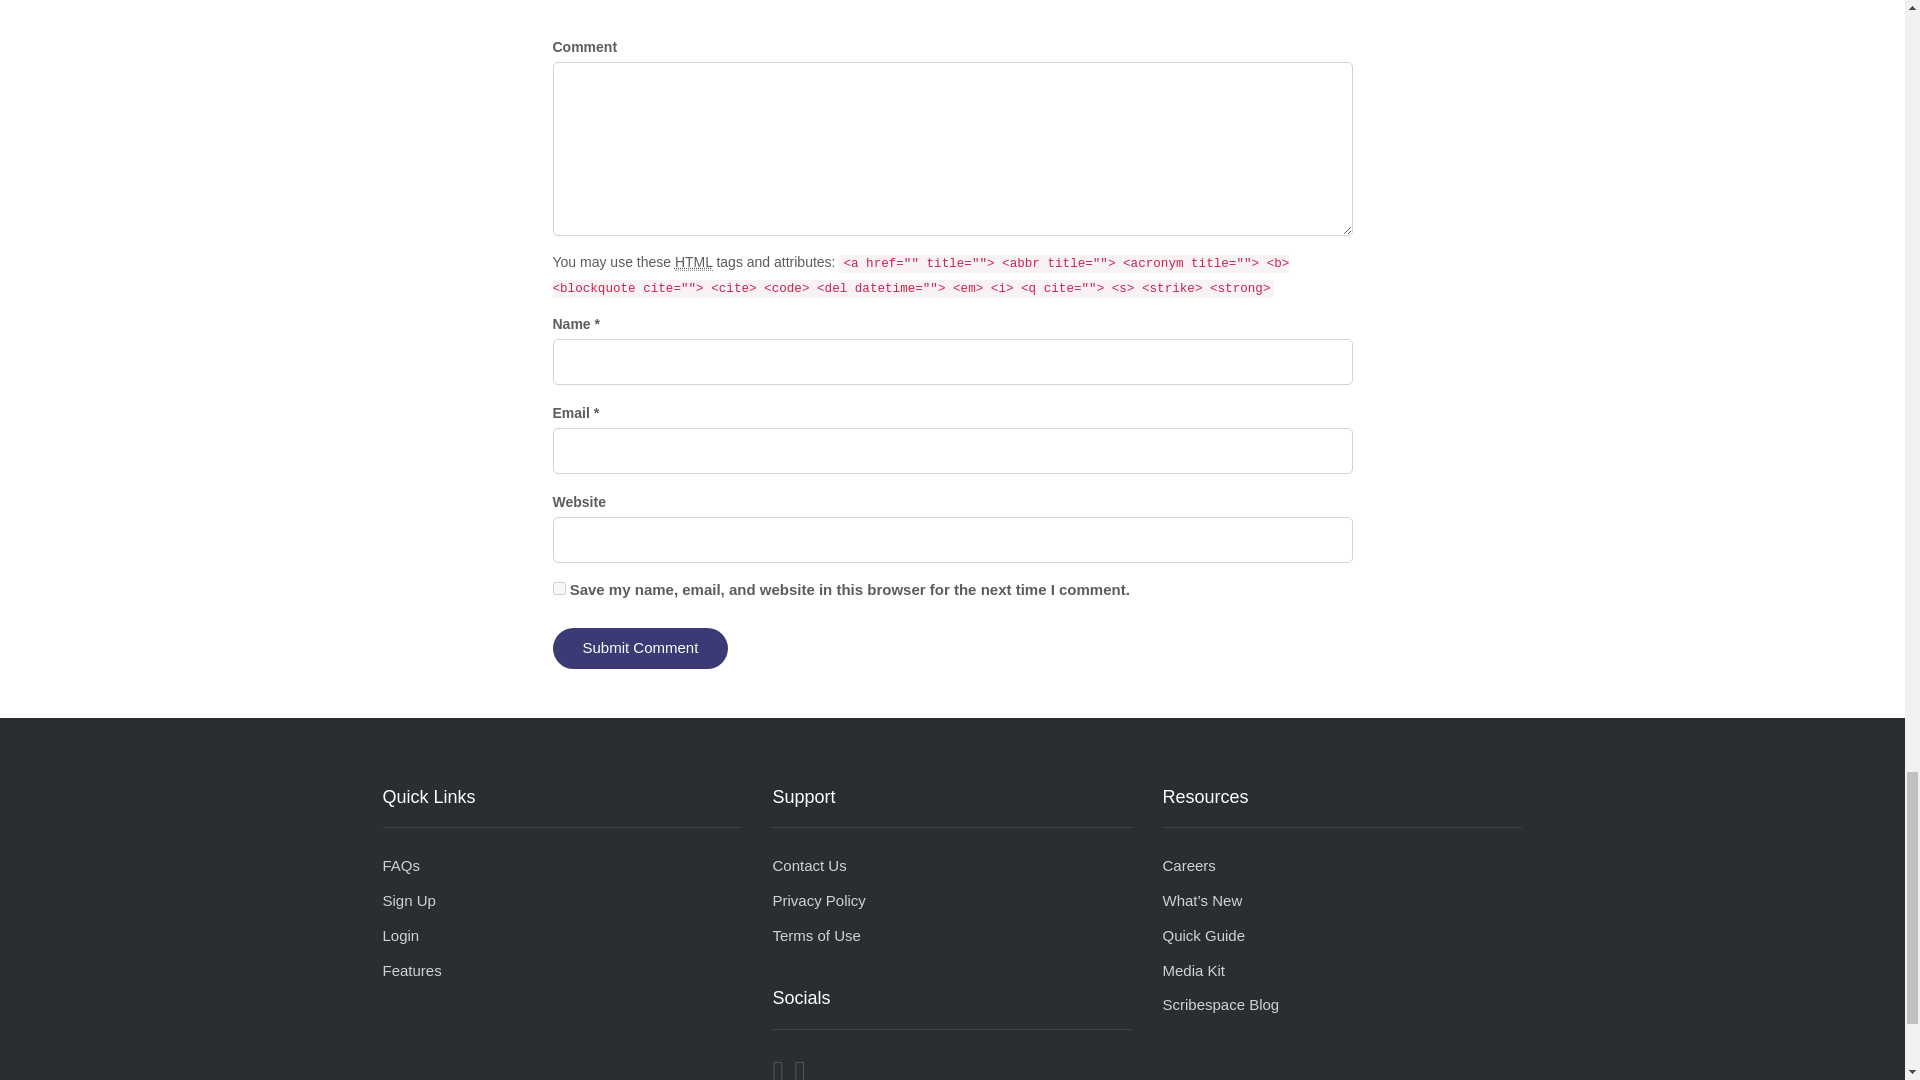  I want to click on Scribespace Blog, so click(1220, 1004).